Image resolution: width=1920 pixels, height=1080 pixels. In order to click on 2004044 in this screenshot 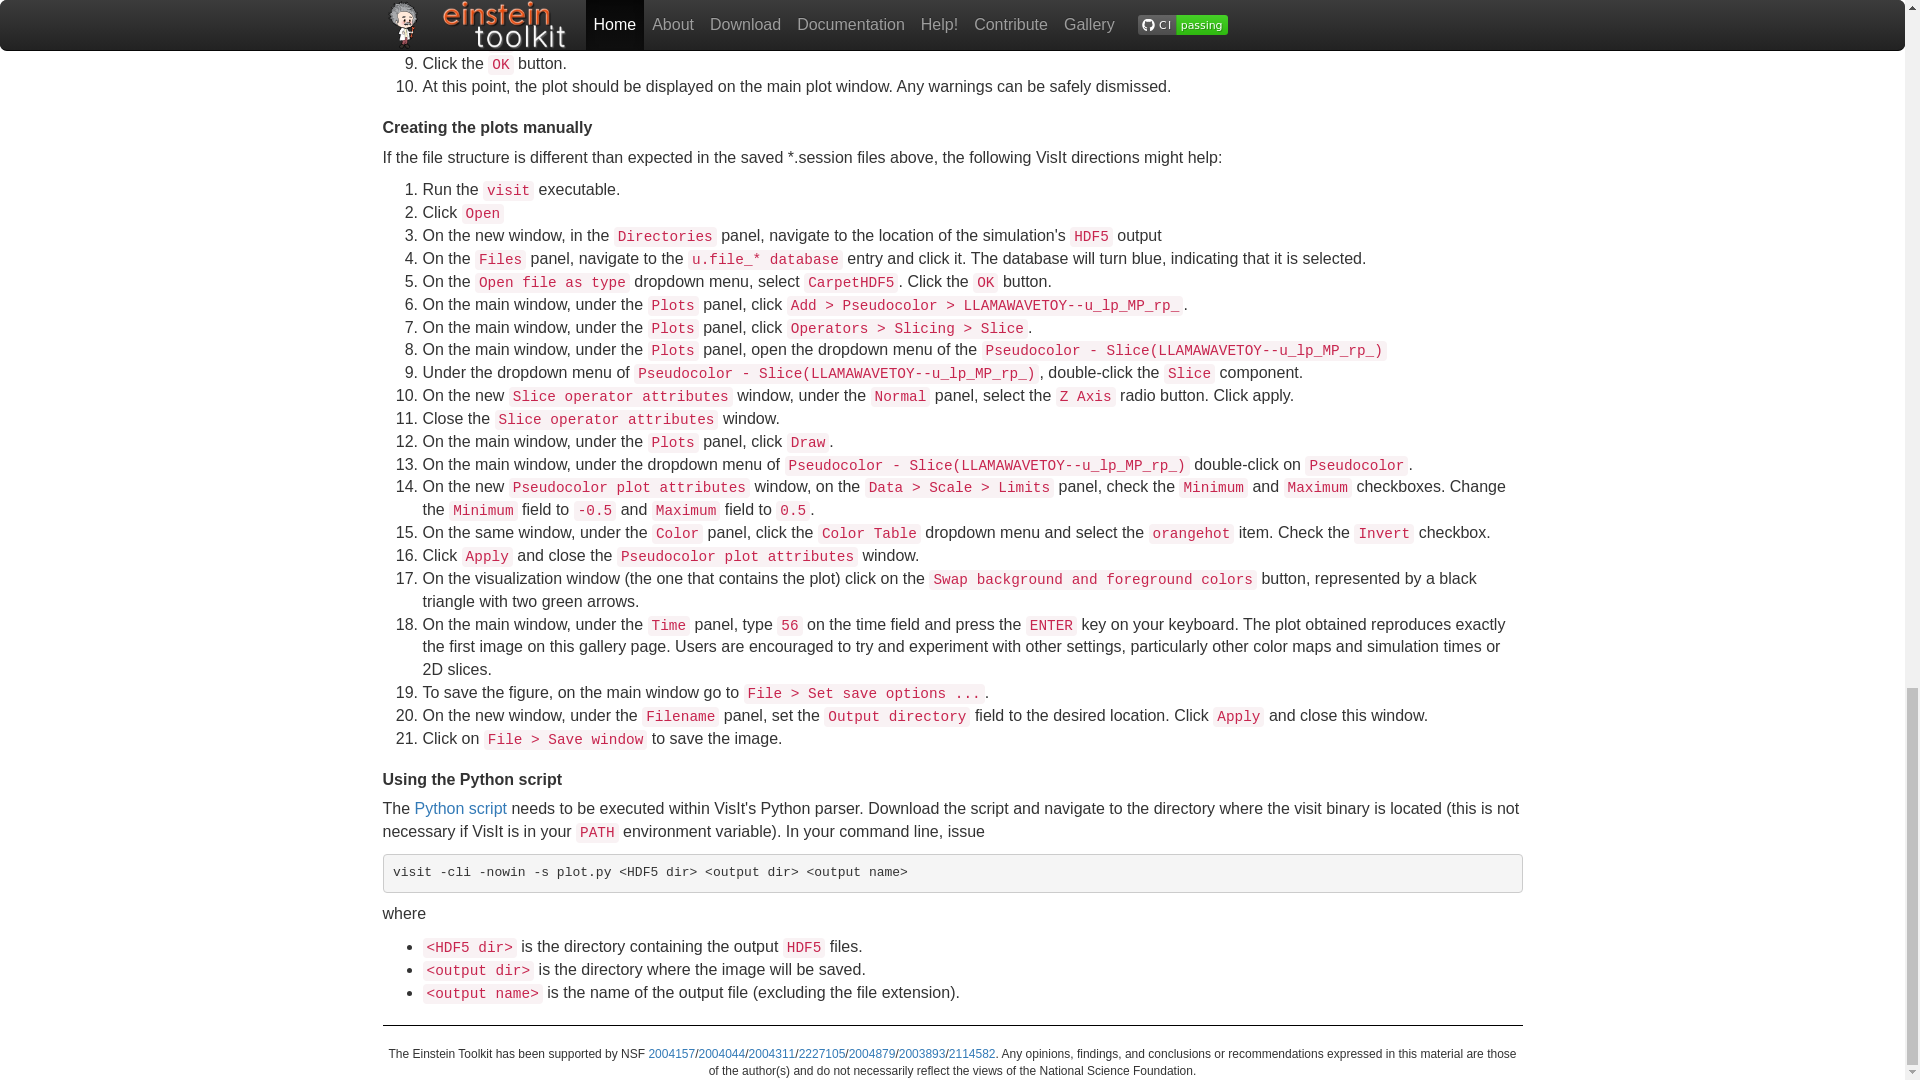, I will do `click(721, 1053)`.